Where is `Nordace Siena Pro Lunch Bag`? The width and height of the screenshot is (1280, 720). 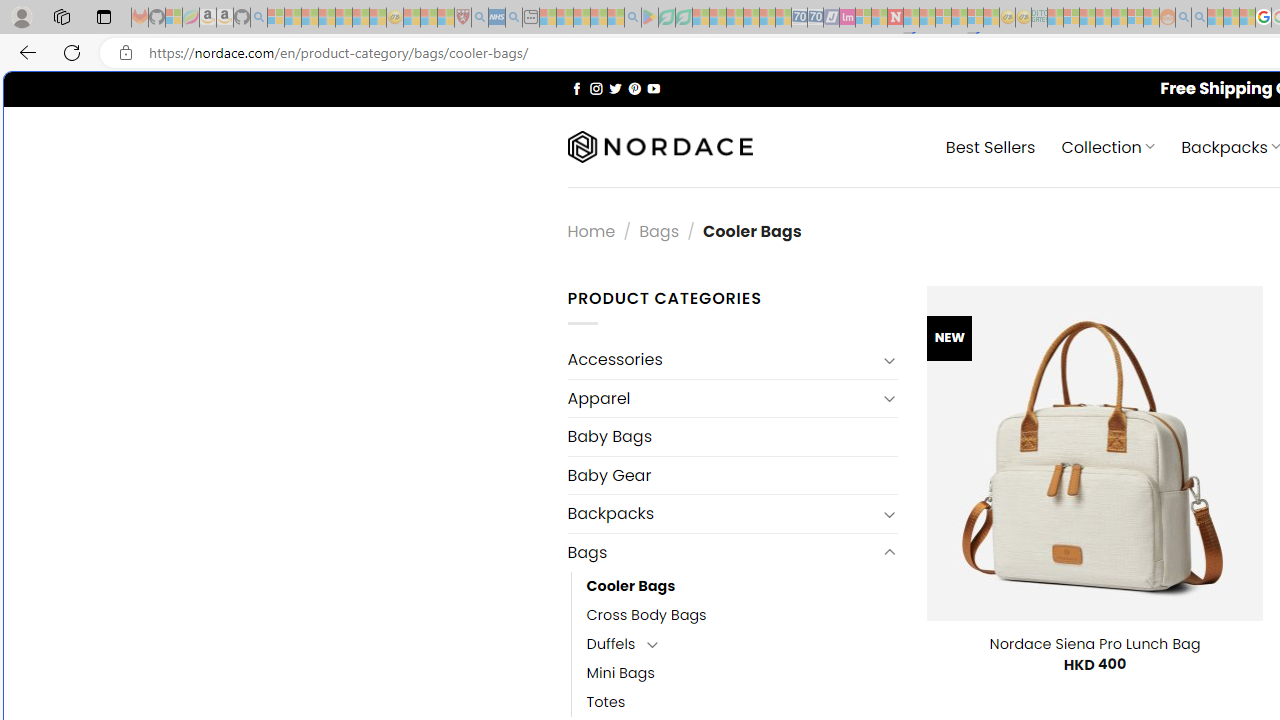 Nordace Siena Pro Lunch Bag is located at coordinates (1094, 644).